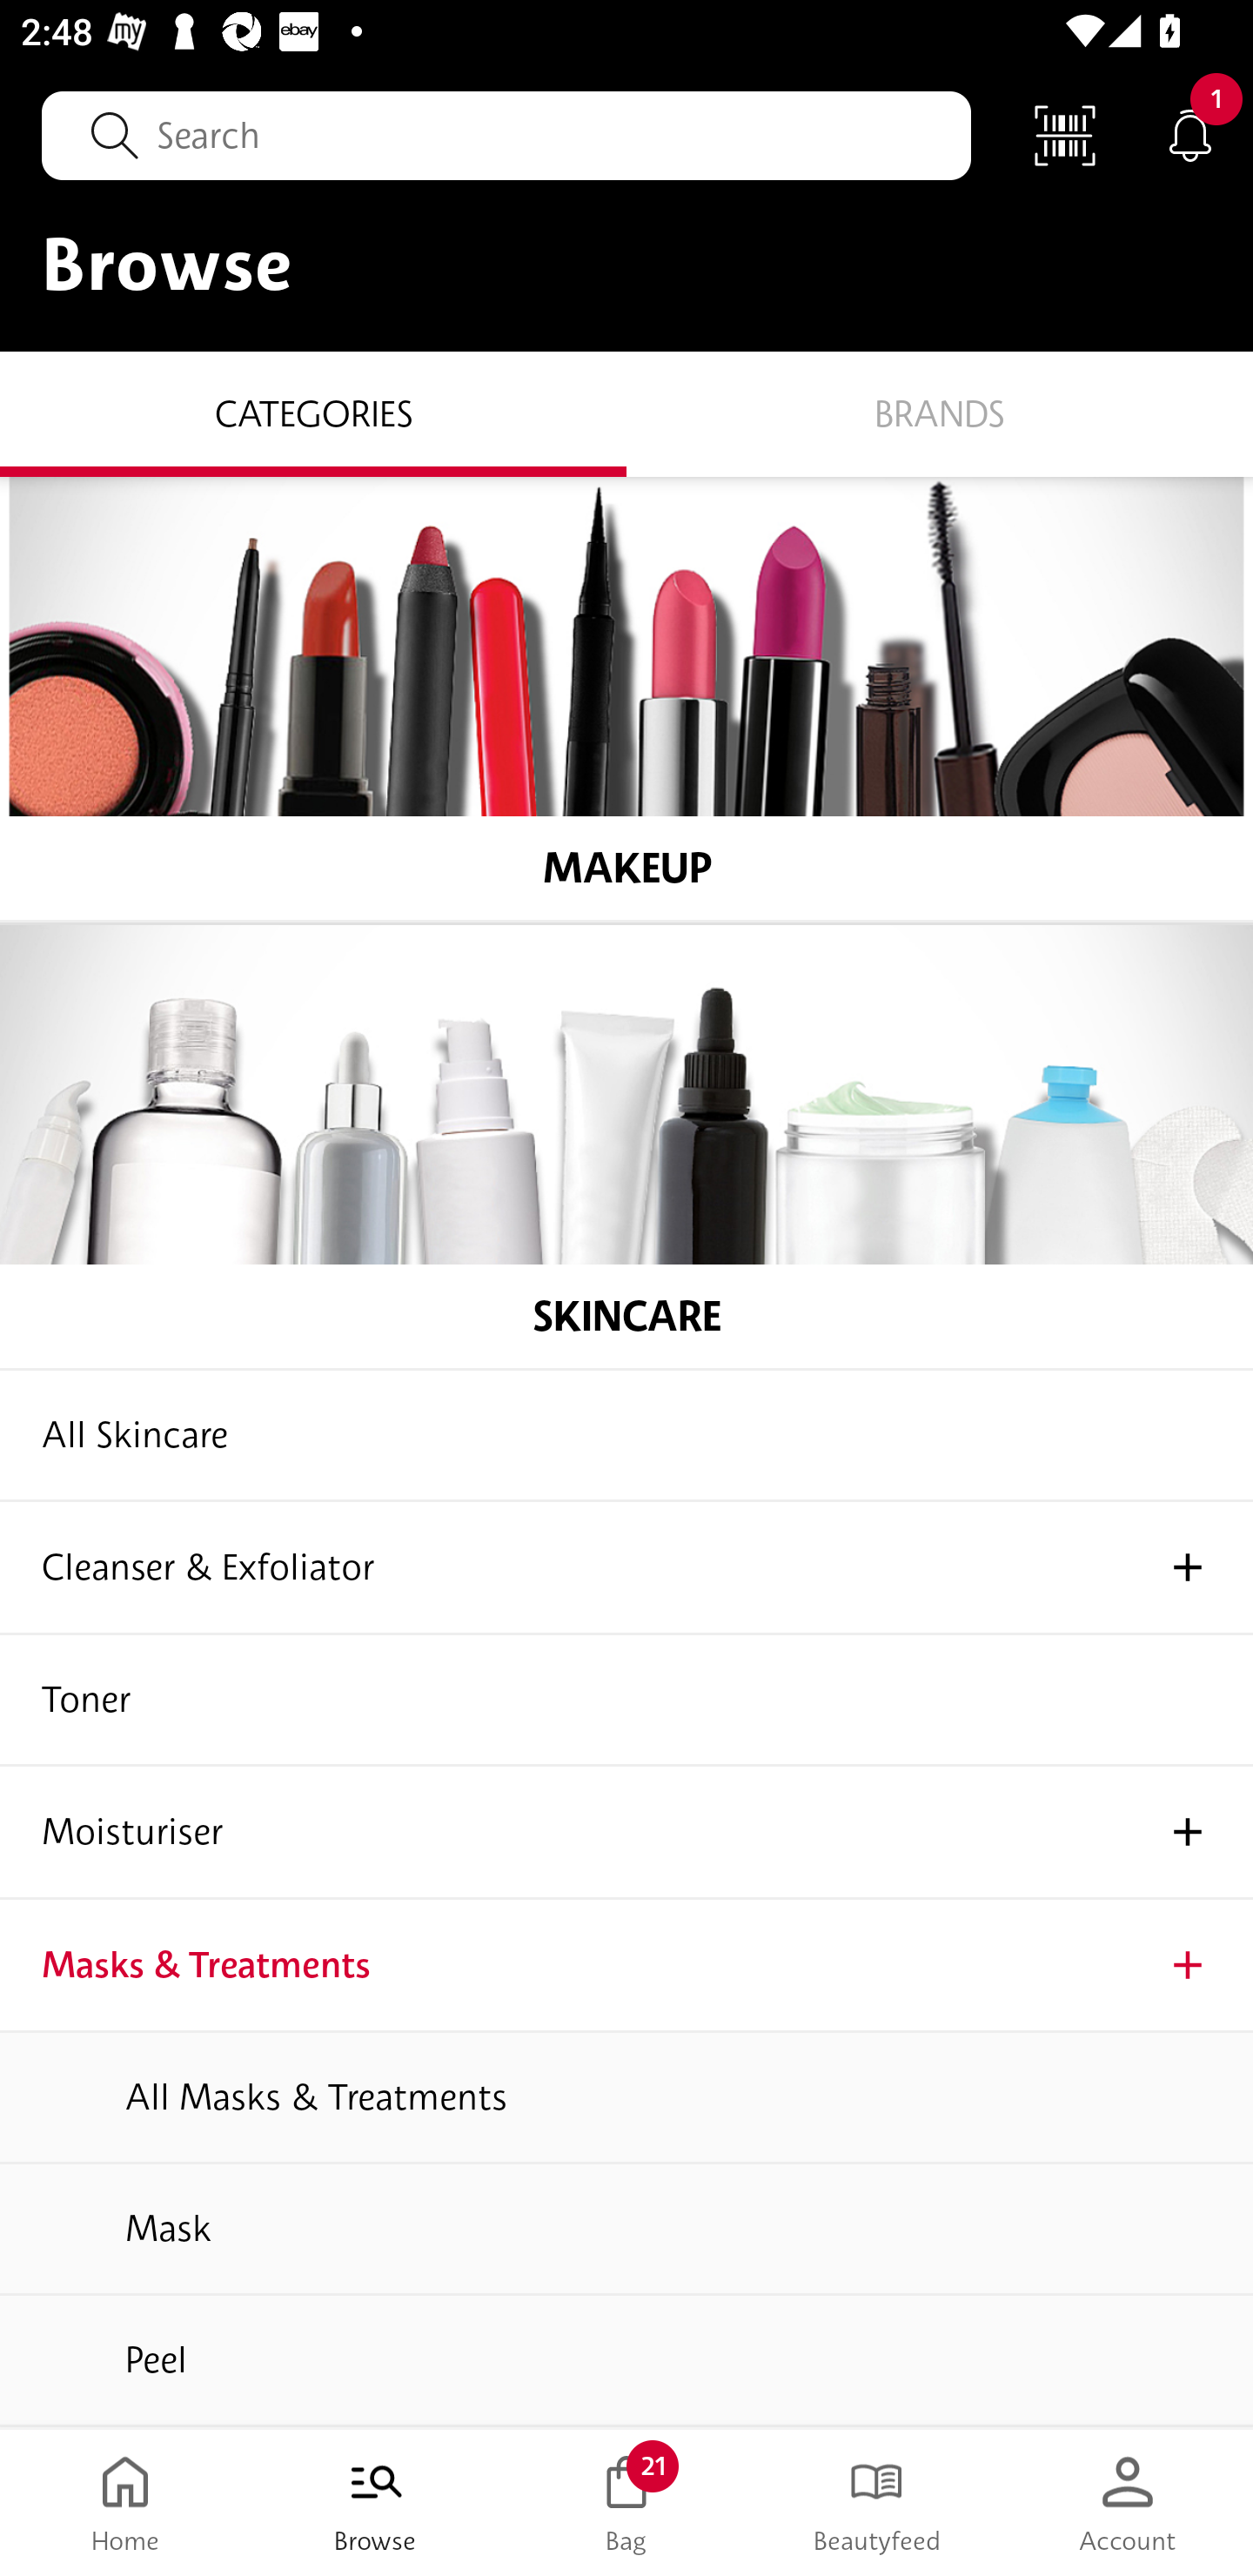  What do you see at coordinates (506, 135) in the screenshot?
I see `Search` at bounding box center [506, 135].